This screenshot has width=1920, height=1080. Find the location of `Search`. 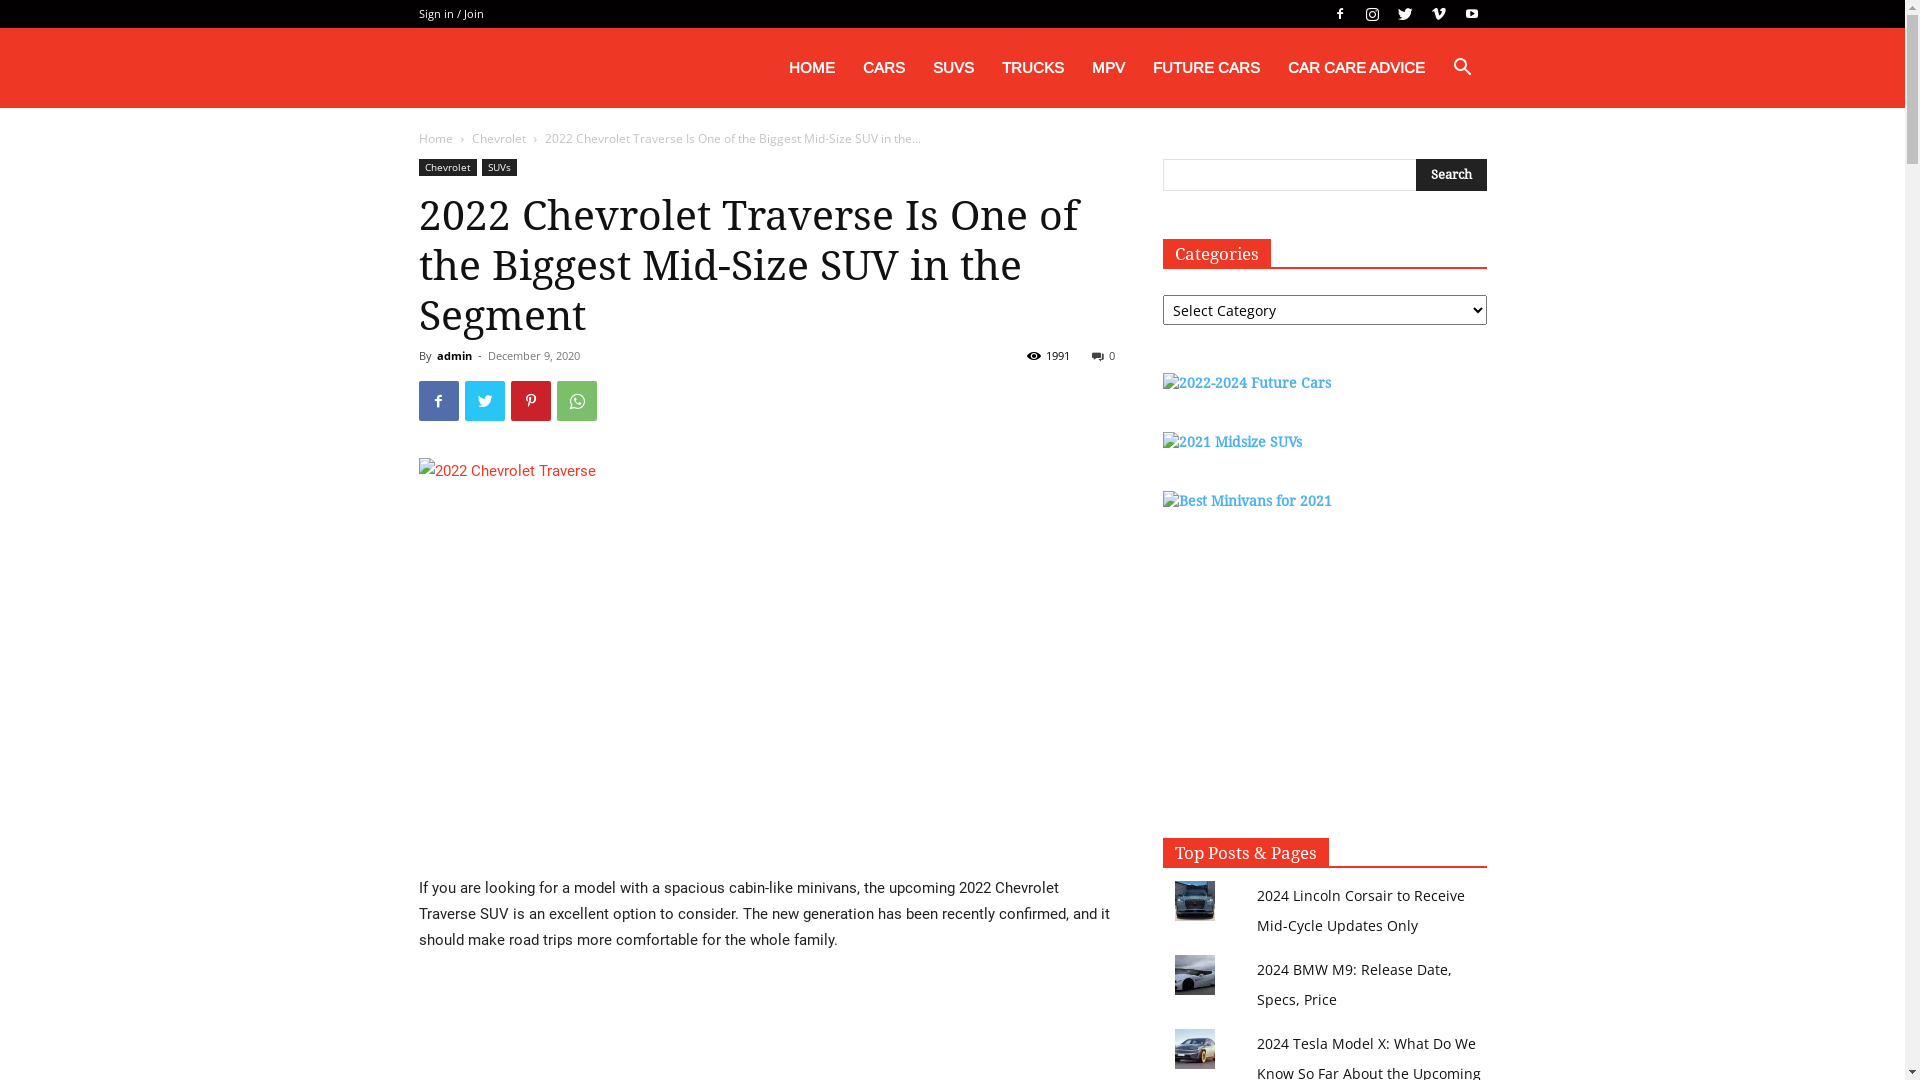

Search is located at coordinates (1452, 175).